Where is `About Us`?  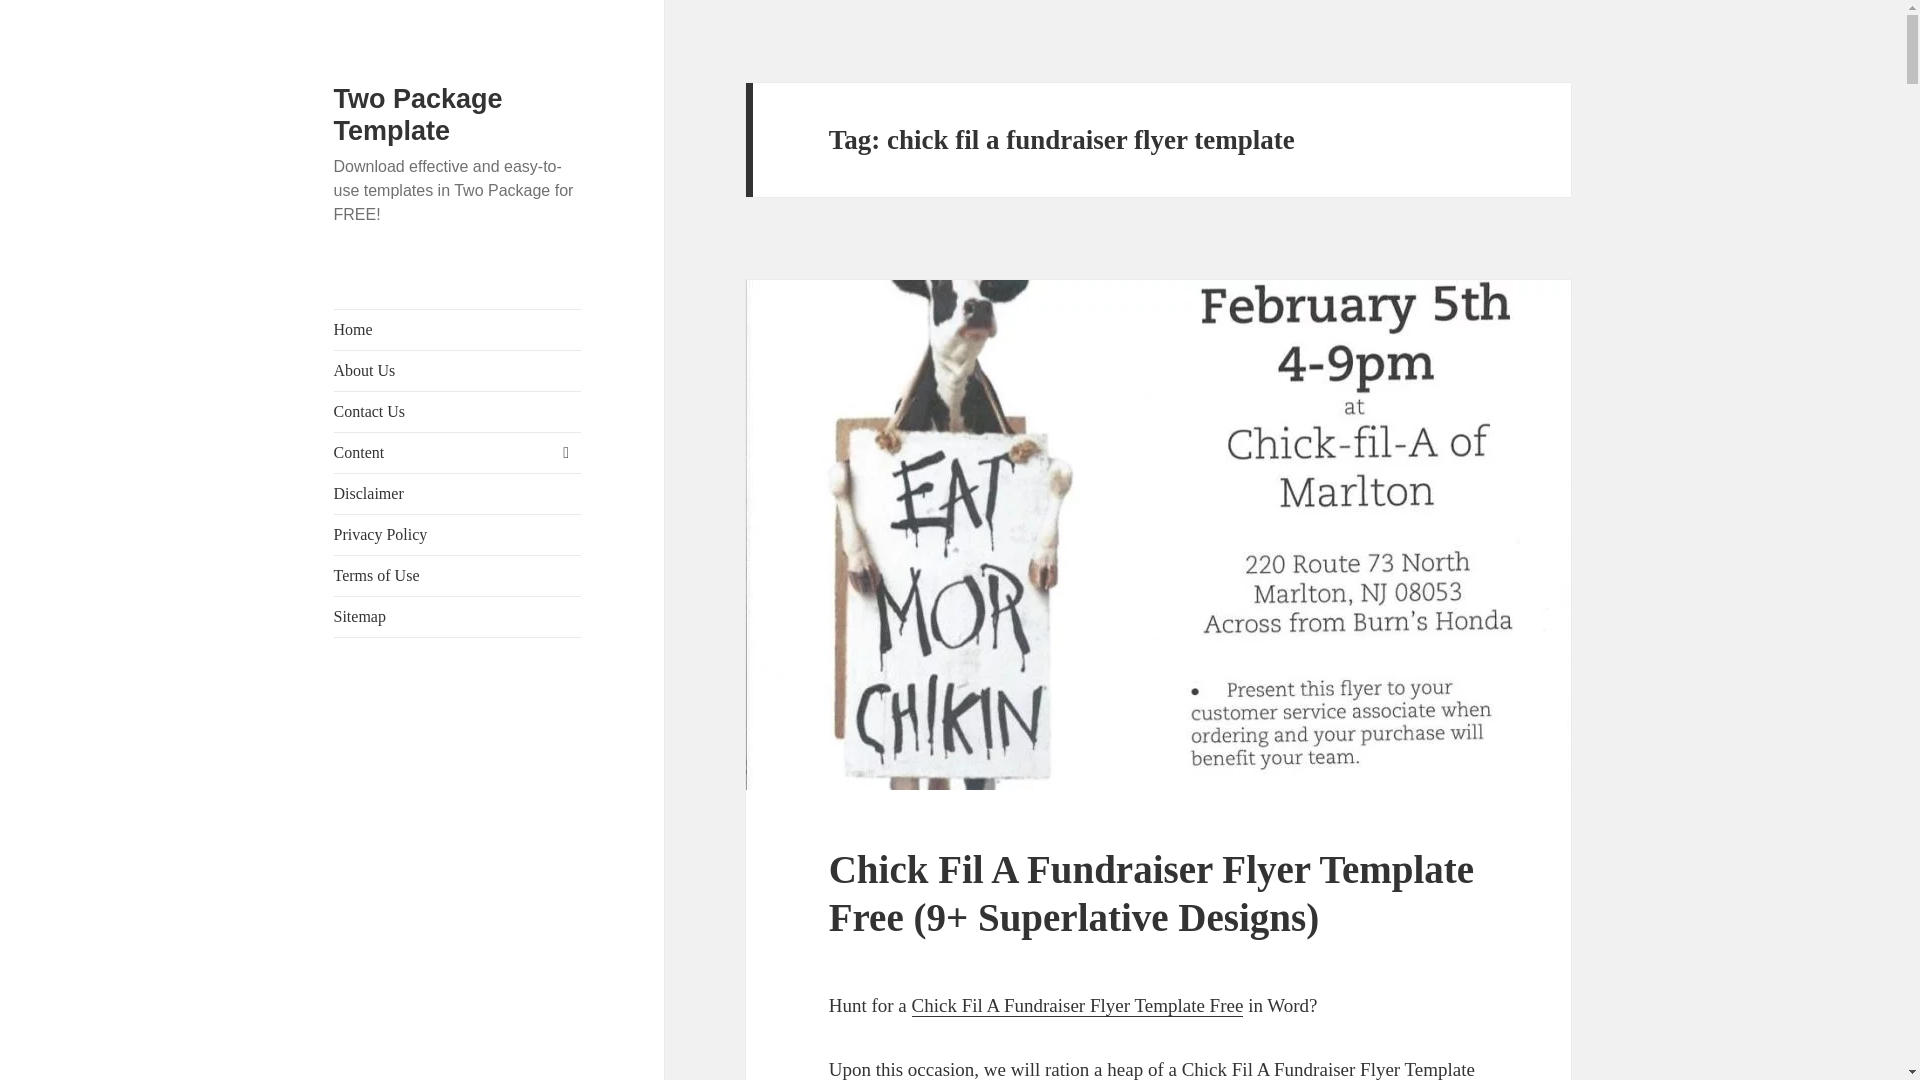 About Us is located at coordinates (458, 370).